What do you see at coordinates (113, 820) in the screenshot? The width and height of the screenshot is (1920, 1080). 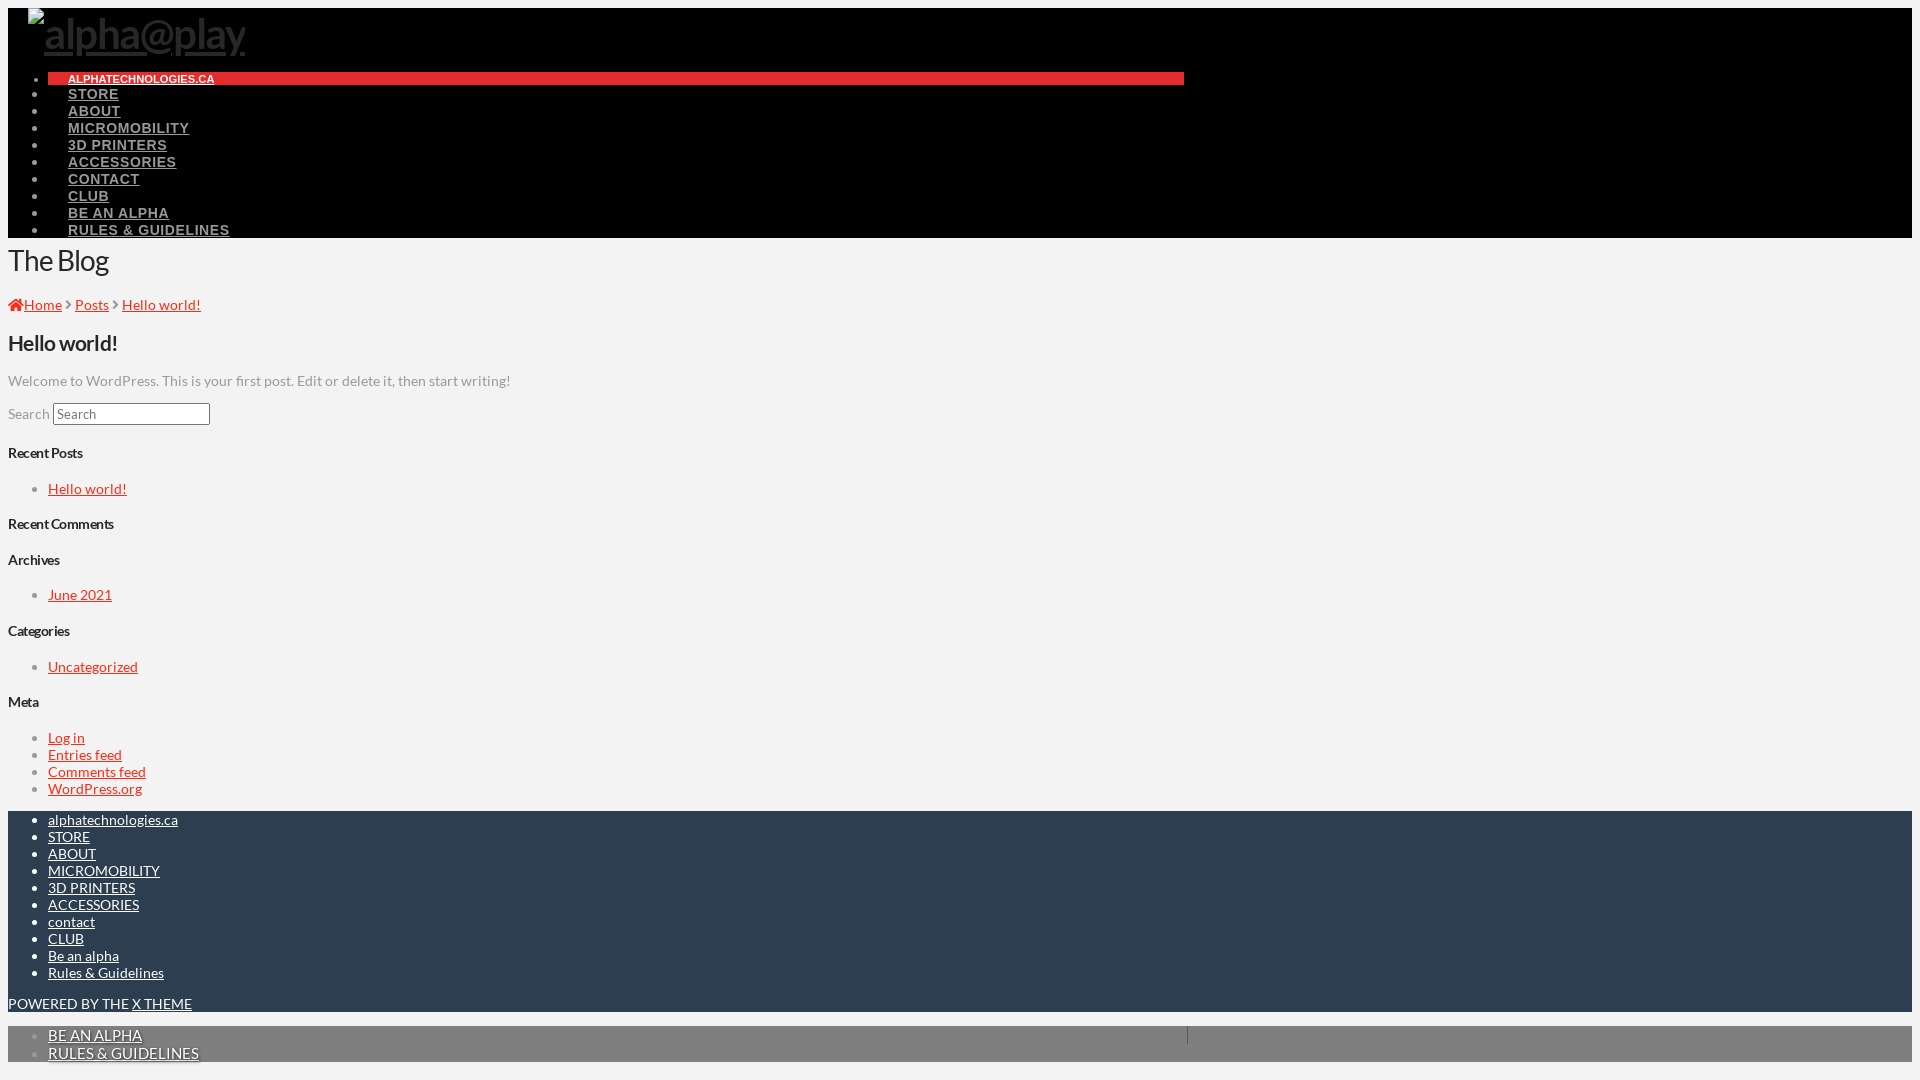 I see `alphatechnologies.ca` at bounding box center [113, 820].